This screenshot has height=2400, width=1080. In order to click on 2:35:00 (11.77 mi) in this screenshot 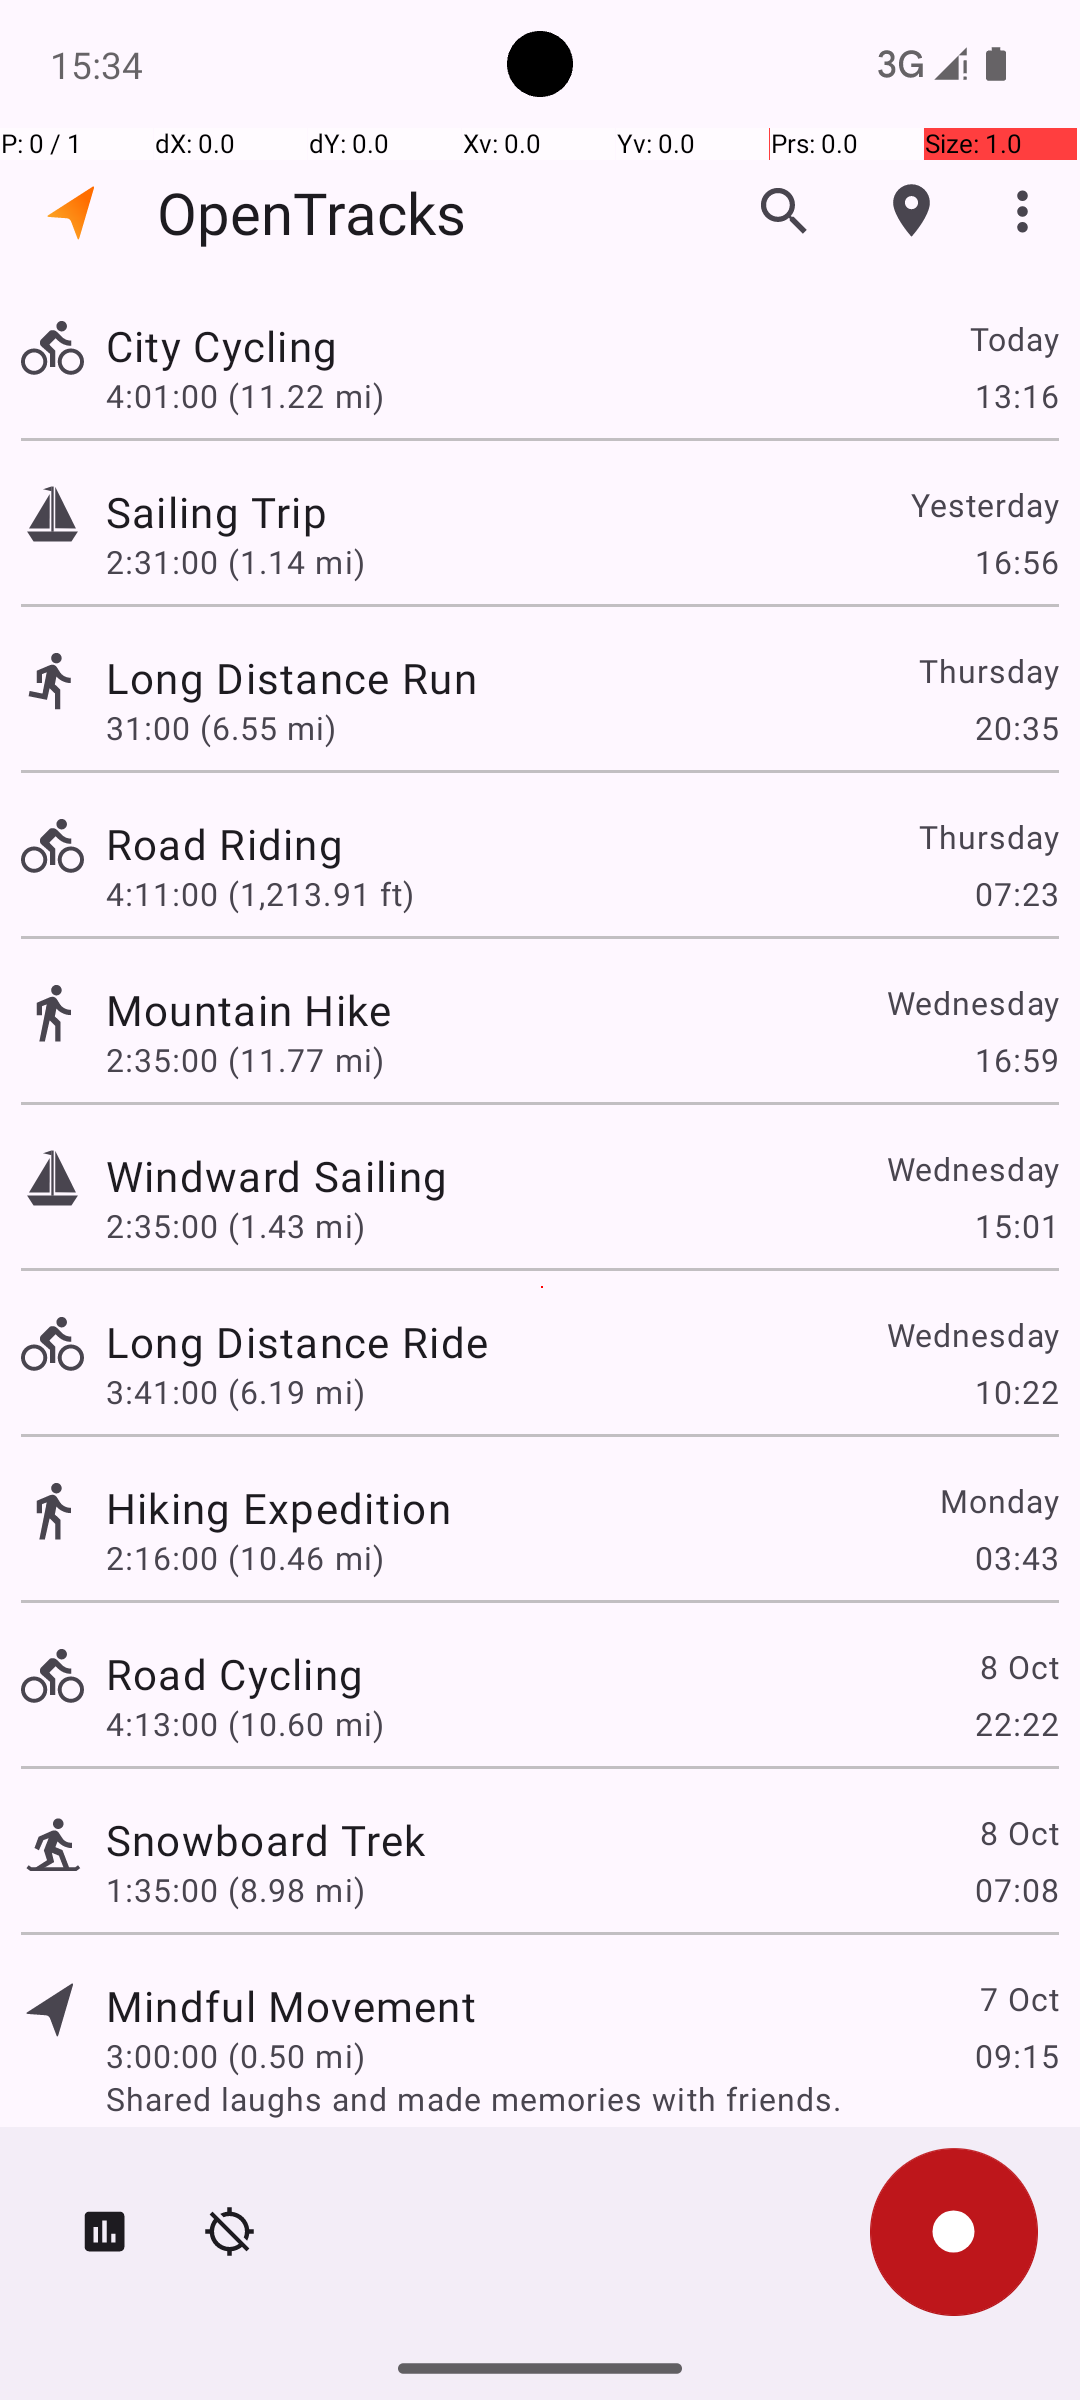, I will do `click(244, 1060)`.